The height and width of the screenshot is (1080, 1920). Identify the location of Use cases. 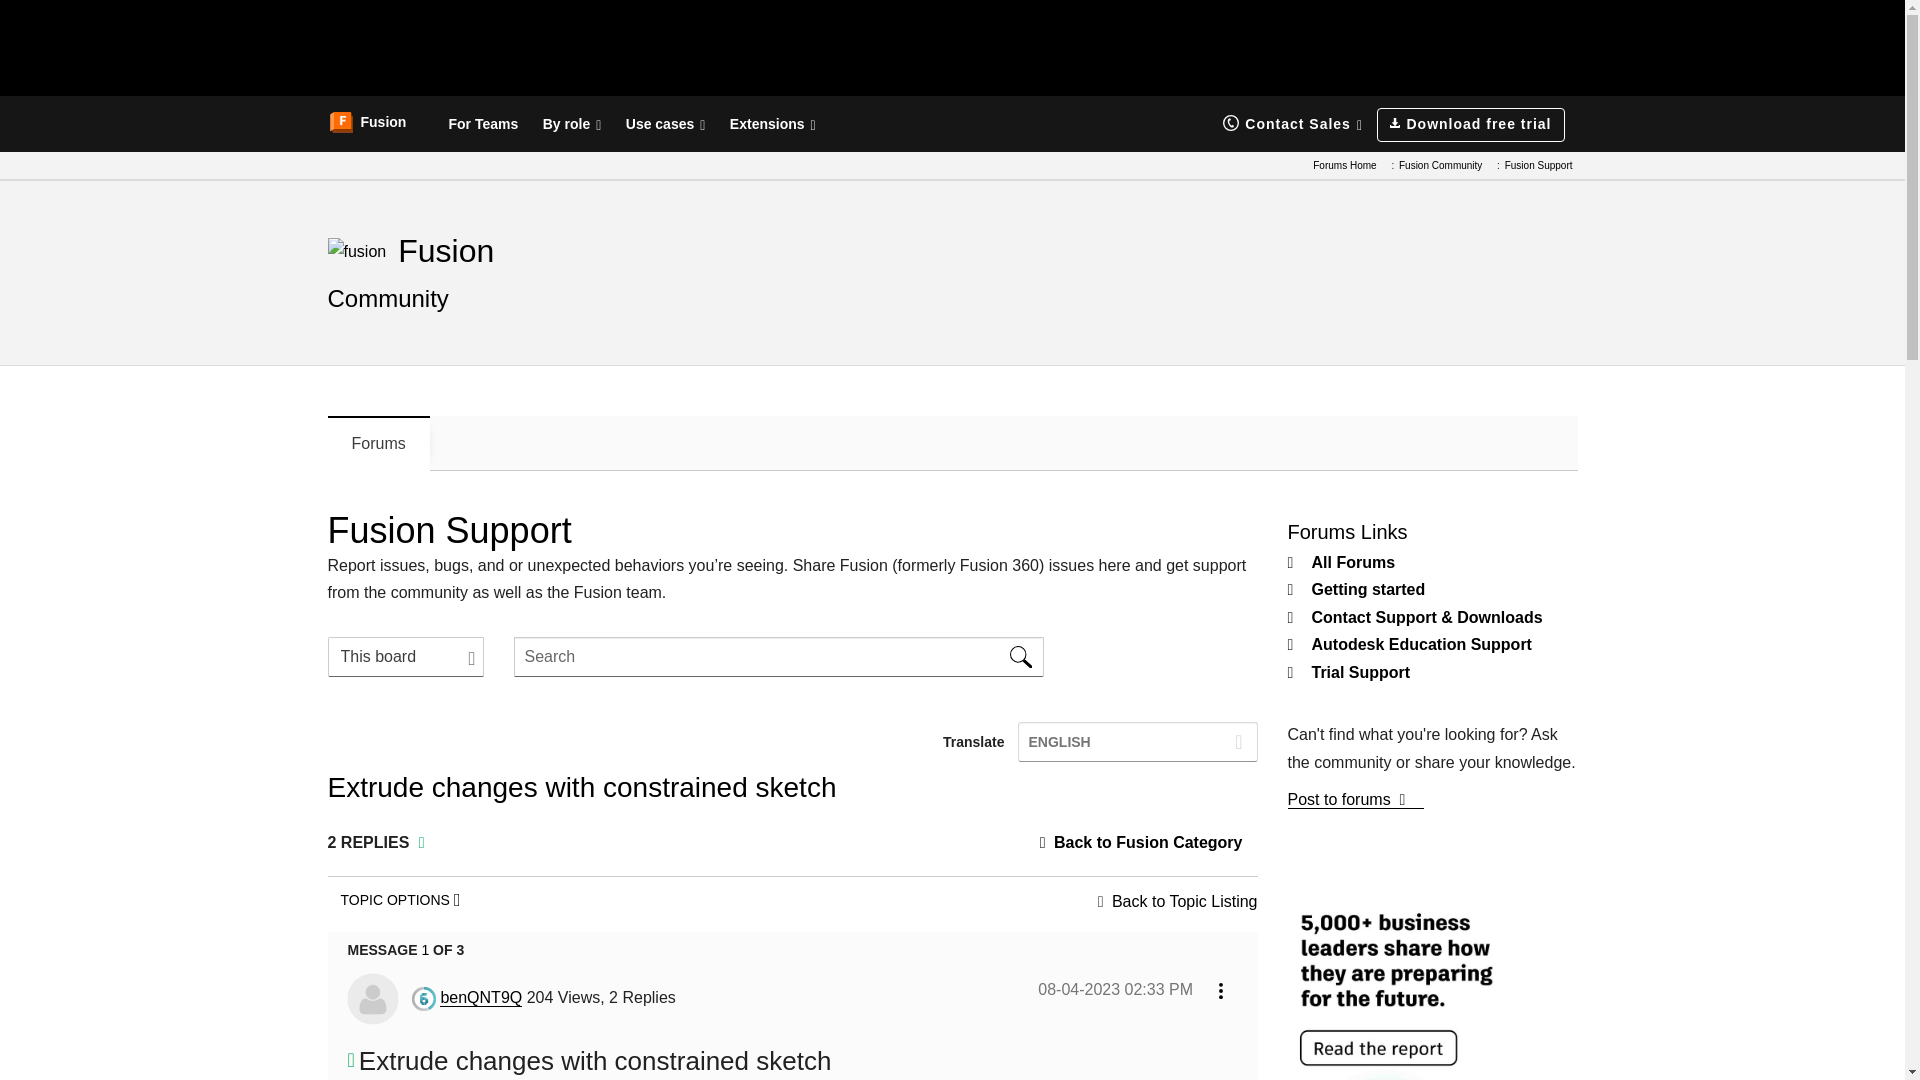
(666, 124).